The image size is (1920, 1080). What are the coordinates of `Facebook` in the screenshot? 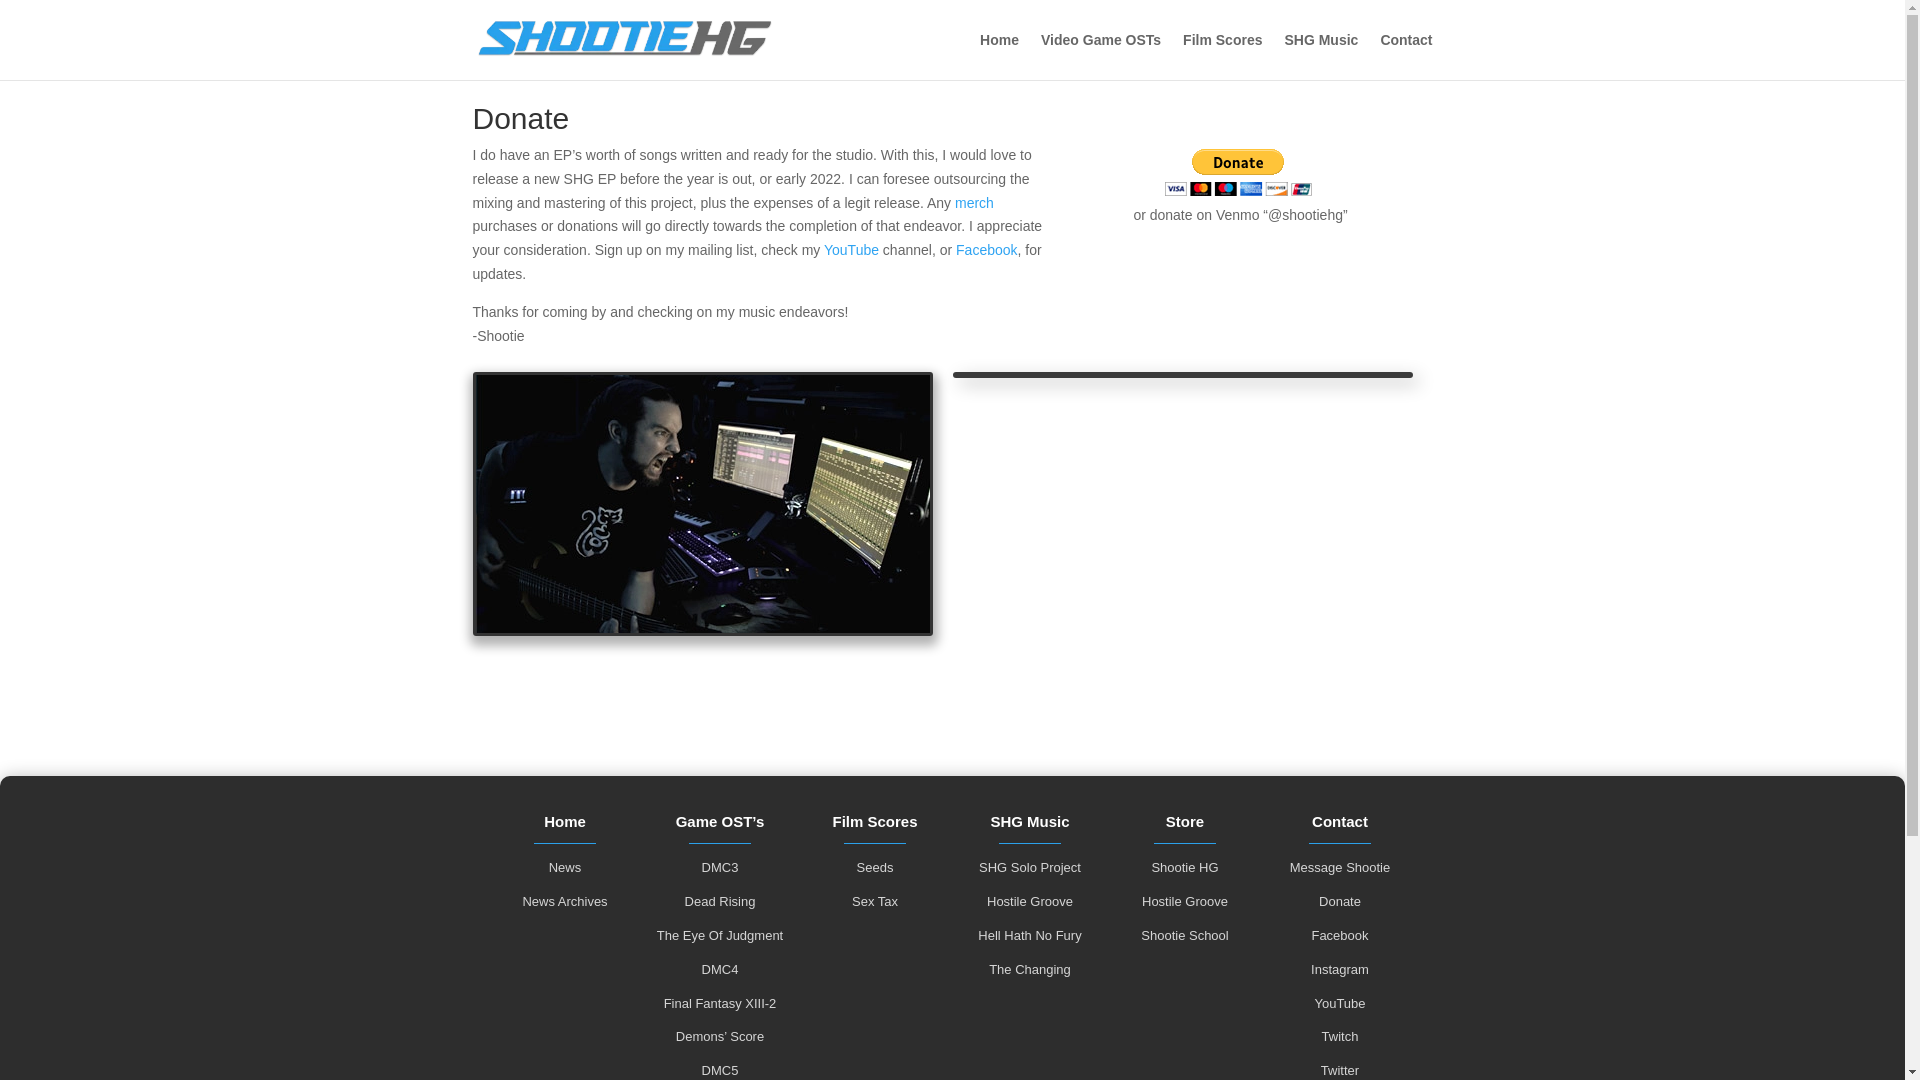 It's located at (986, 250).